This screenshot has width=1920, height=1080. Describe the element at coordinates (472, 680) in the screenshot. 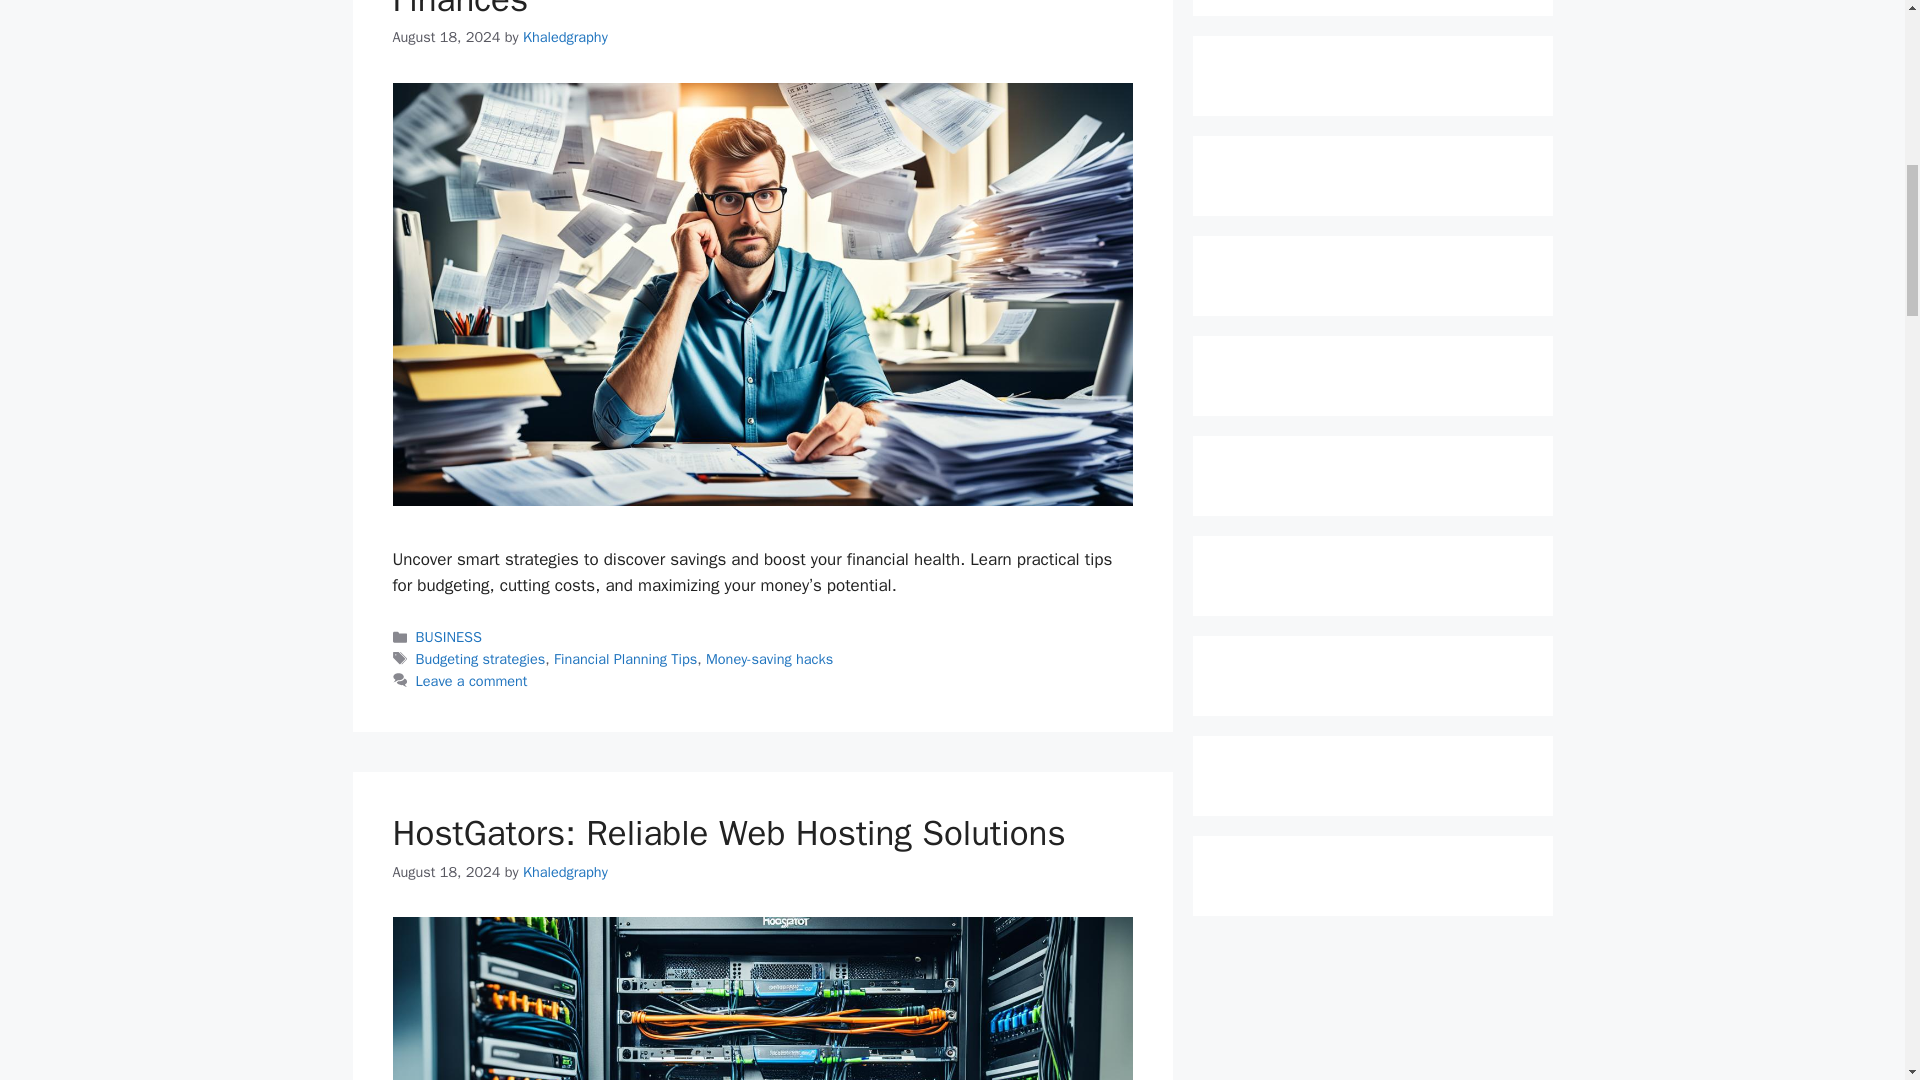

I see `Leave a comment` at that location.